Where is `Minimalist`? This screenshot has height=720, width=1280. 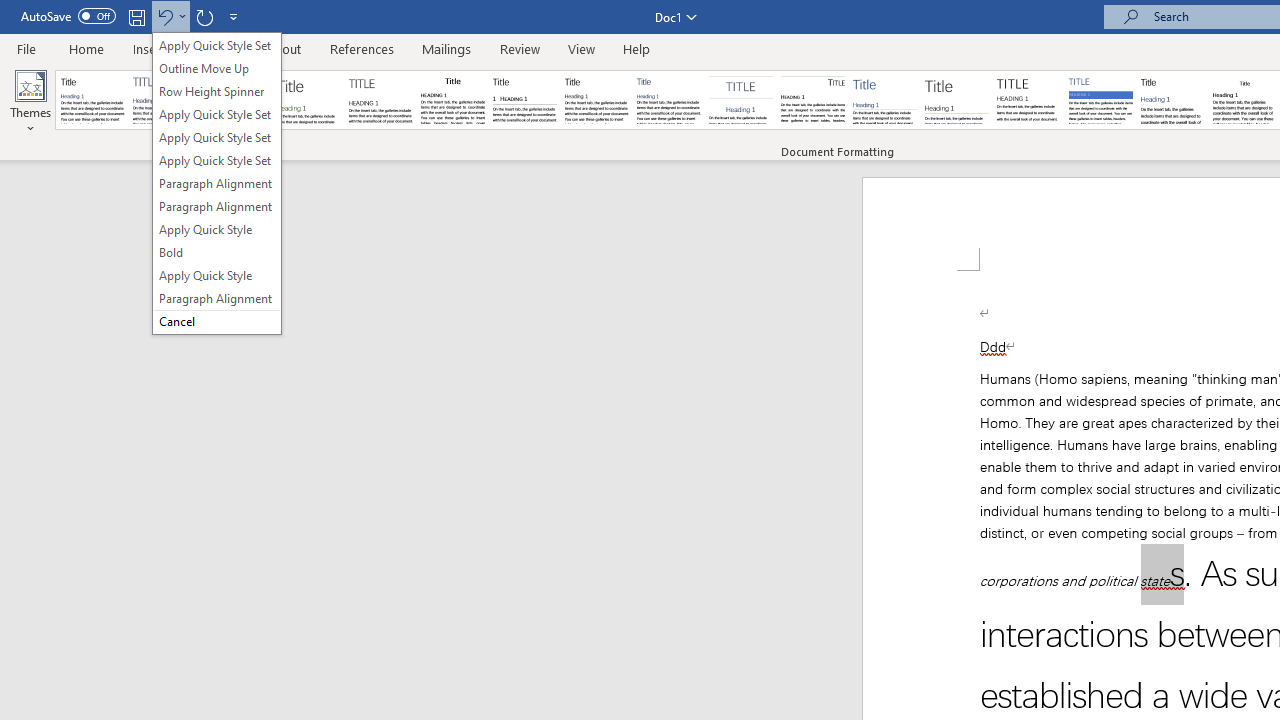
Minimalist is located at coordinates (1028, 100).